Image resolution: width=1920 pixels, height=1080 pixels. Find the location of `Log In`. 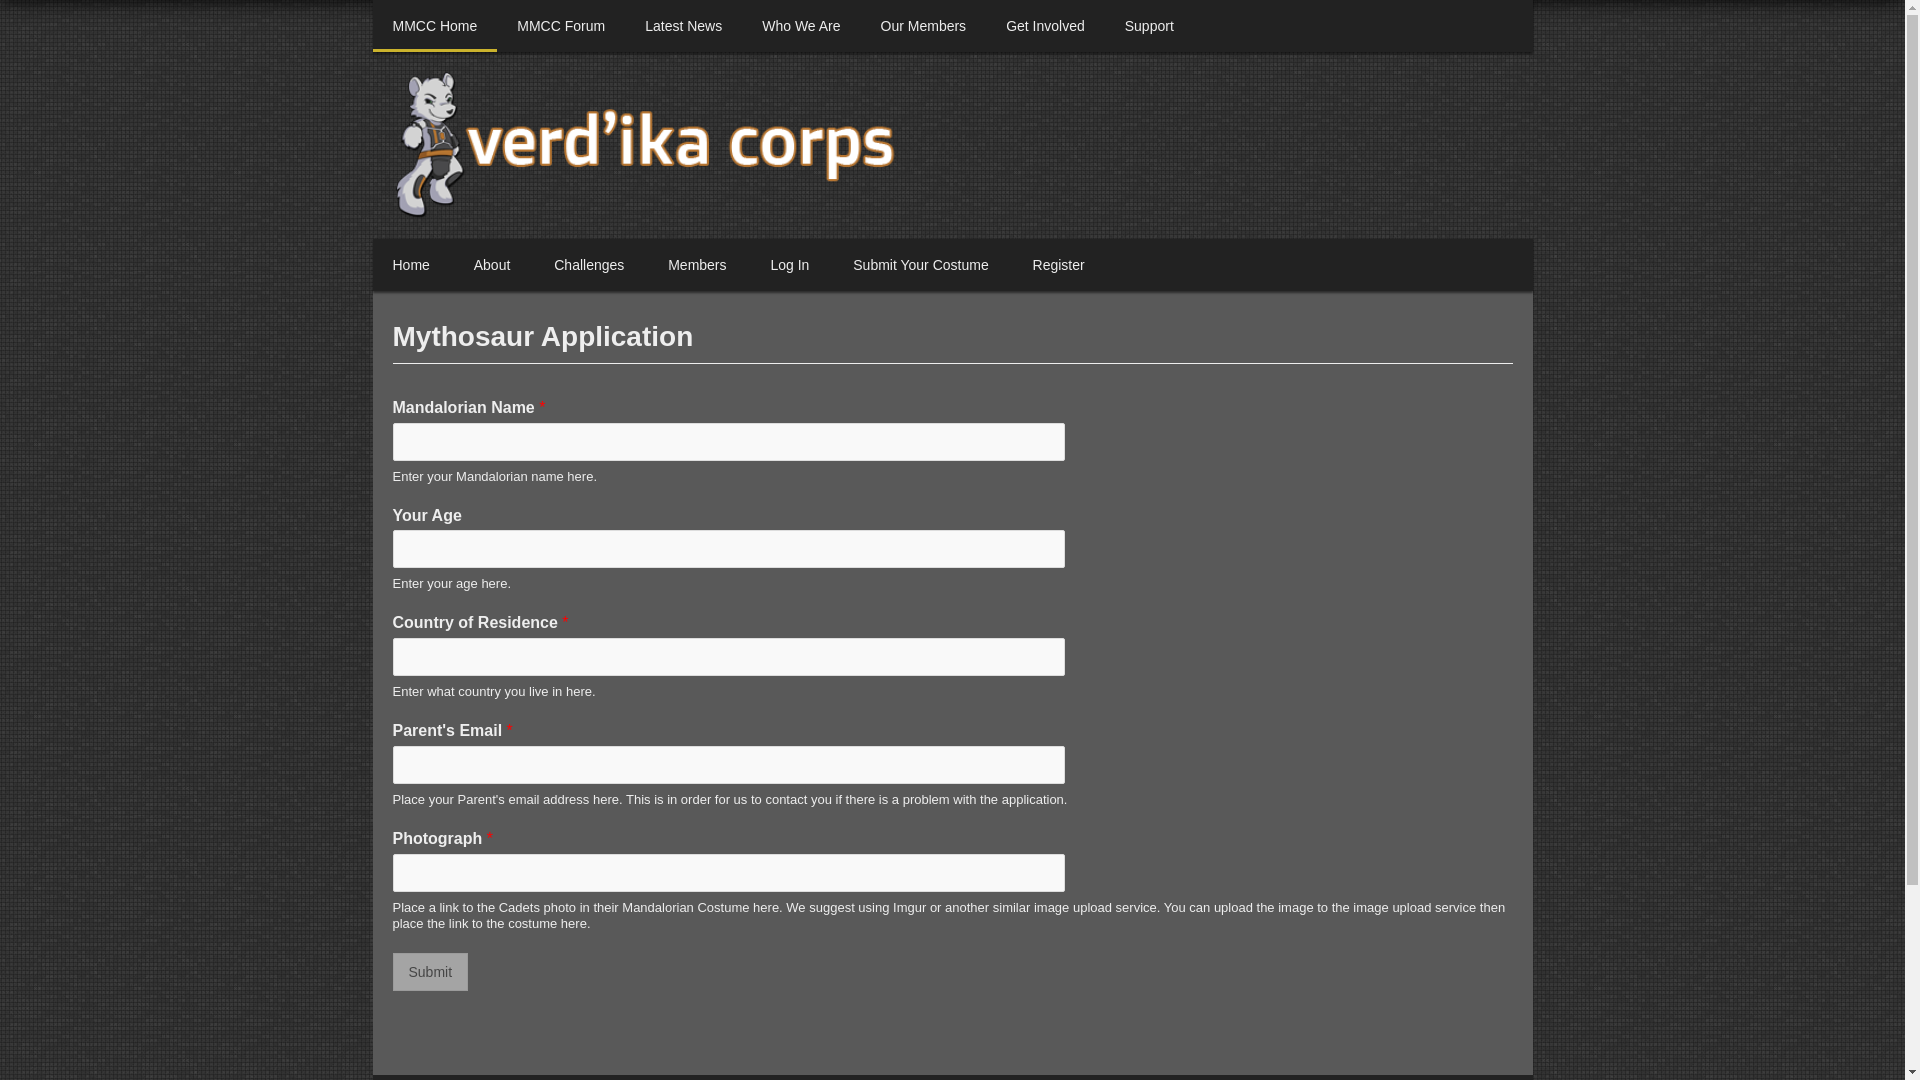

Log In is located at coordinates (790, 264).